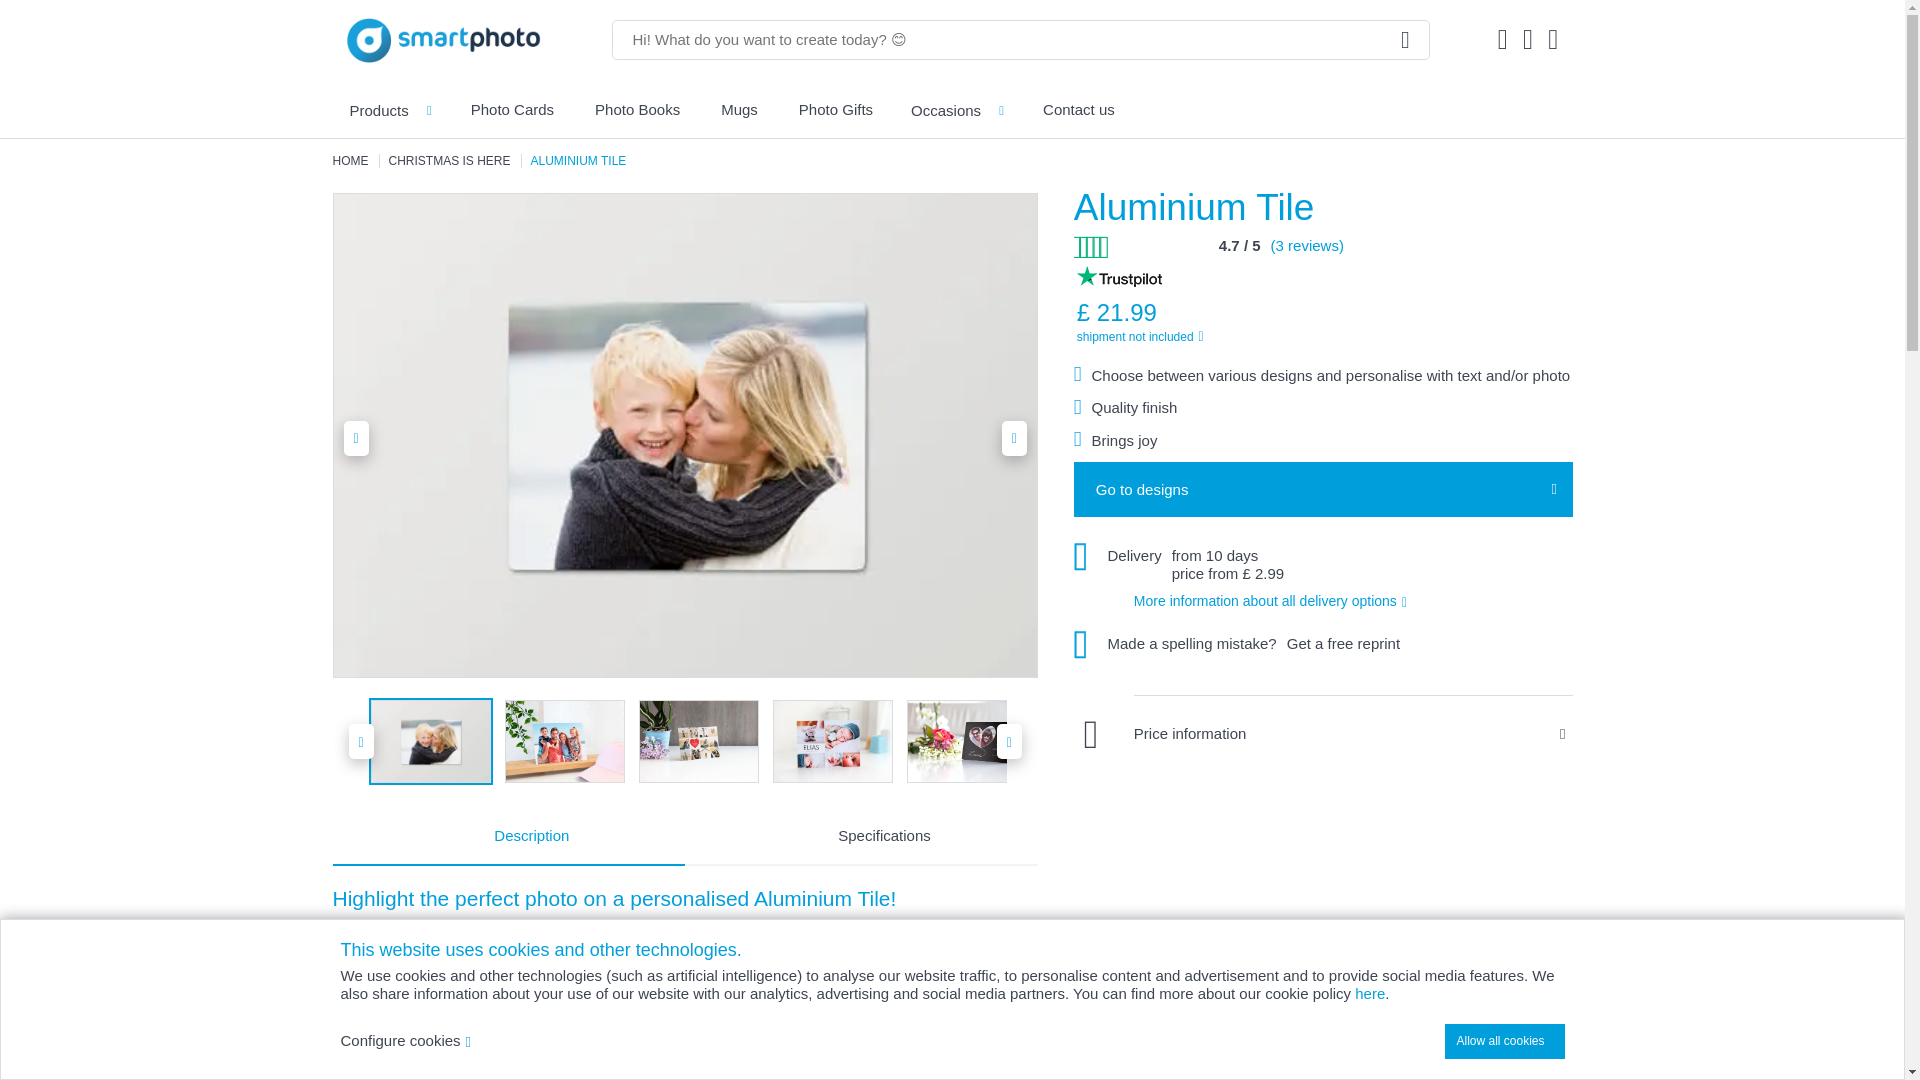 The image size is (1920, 1080). I want to click on Go to designs, so click(1322, 490).